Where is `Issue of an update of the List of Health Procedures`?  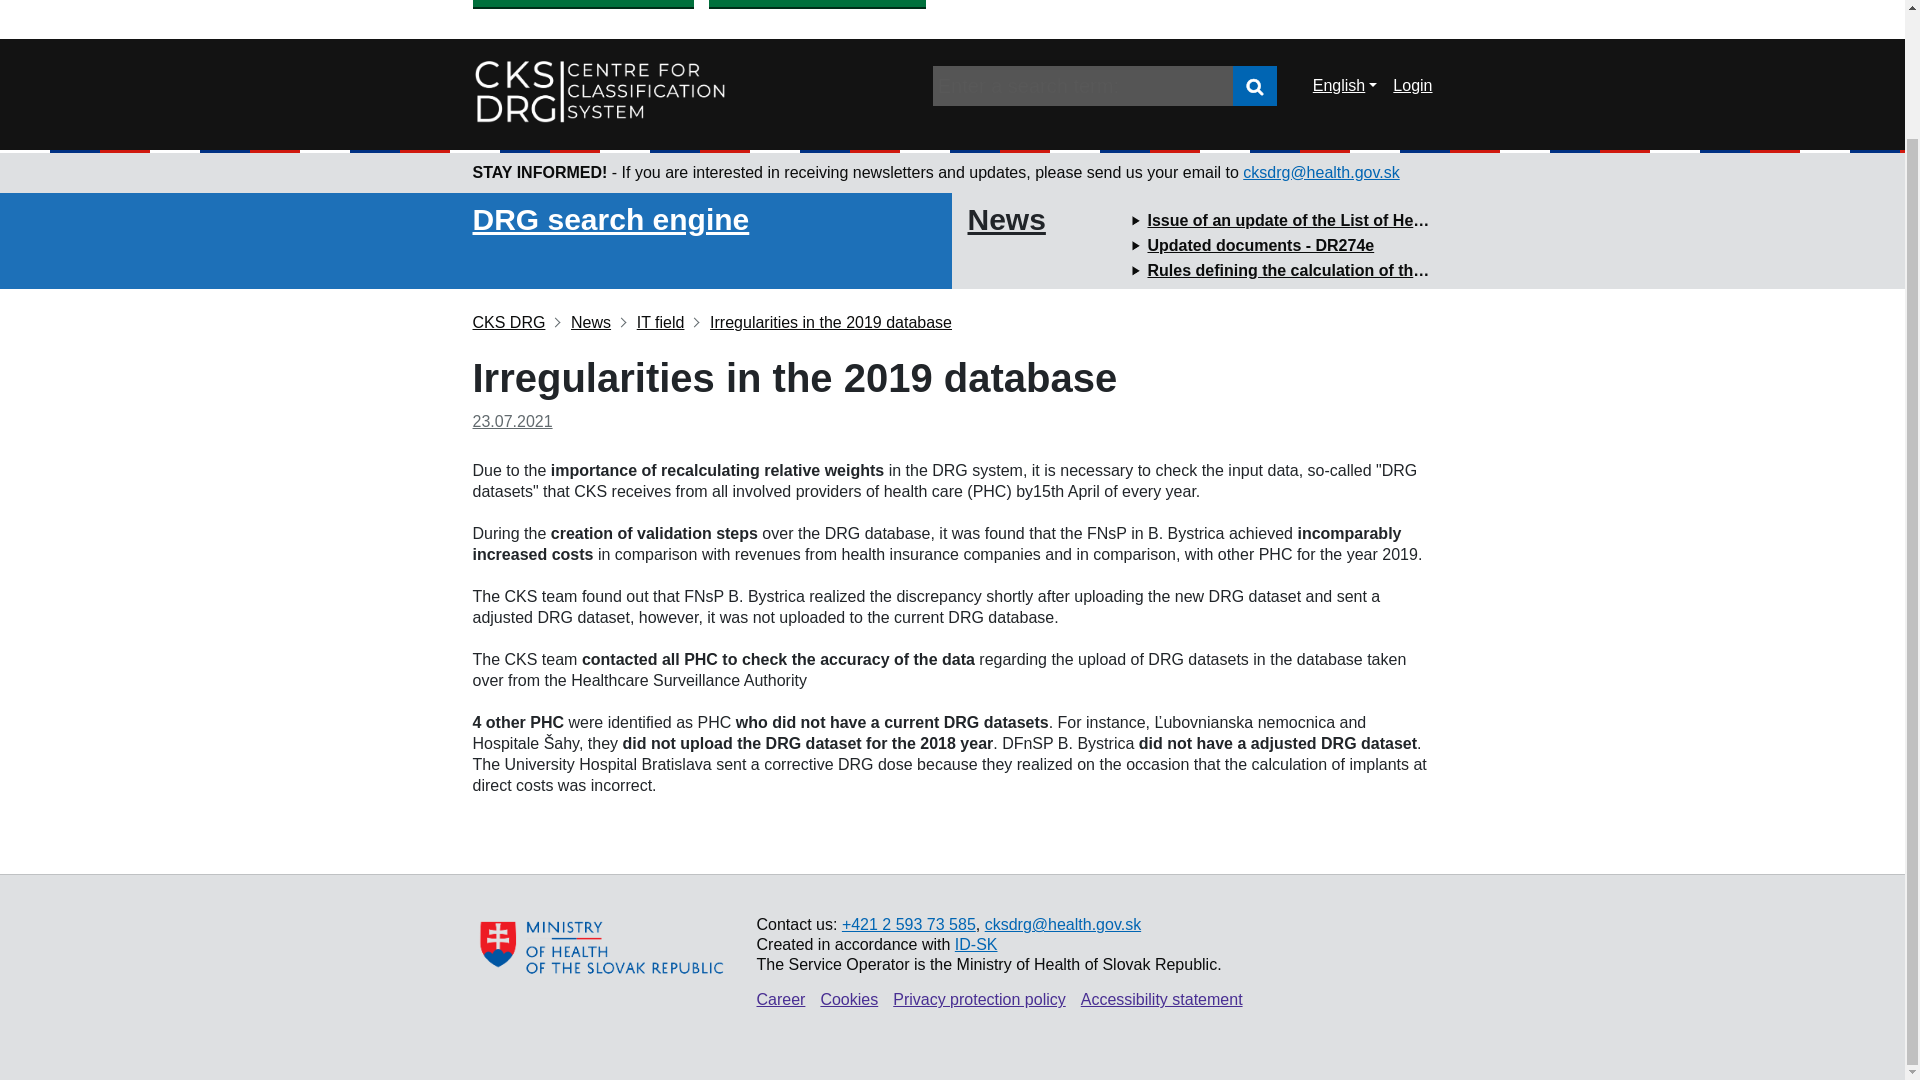 Issue of an update of the List of Health Procedures is located at coordinates (1340, 220).